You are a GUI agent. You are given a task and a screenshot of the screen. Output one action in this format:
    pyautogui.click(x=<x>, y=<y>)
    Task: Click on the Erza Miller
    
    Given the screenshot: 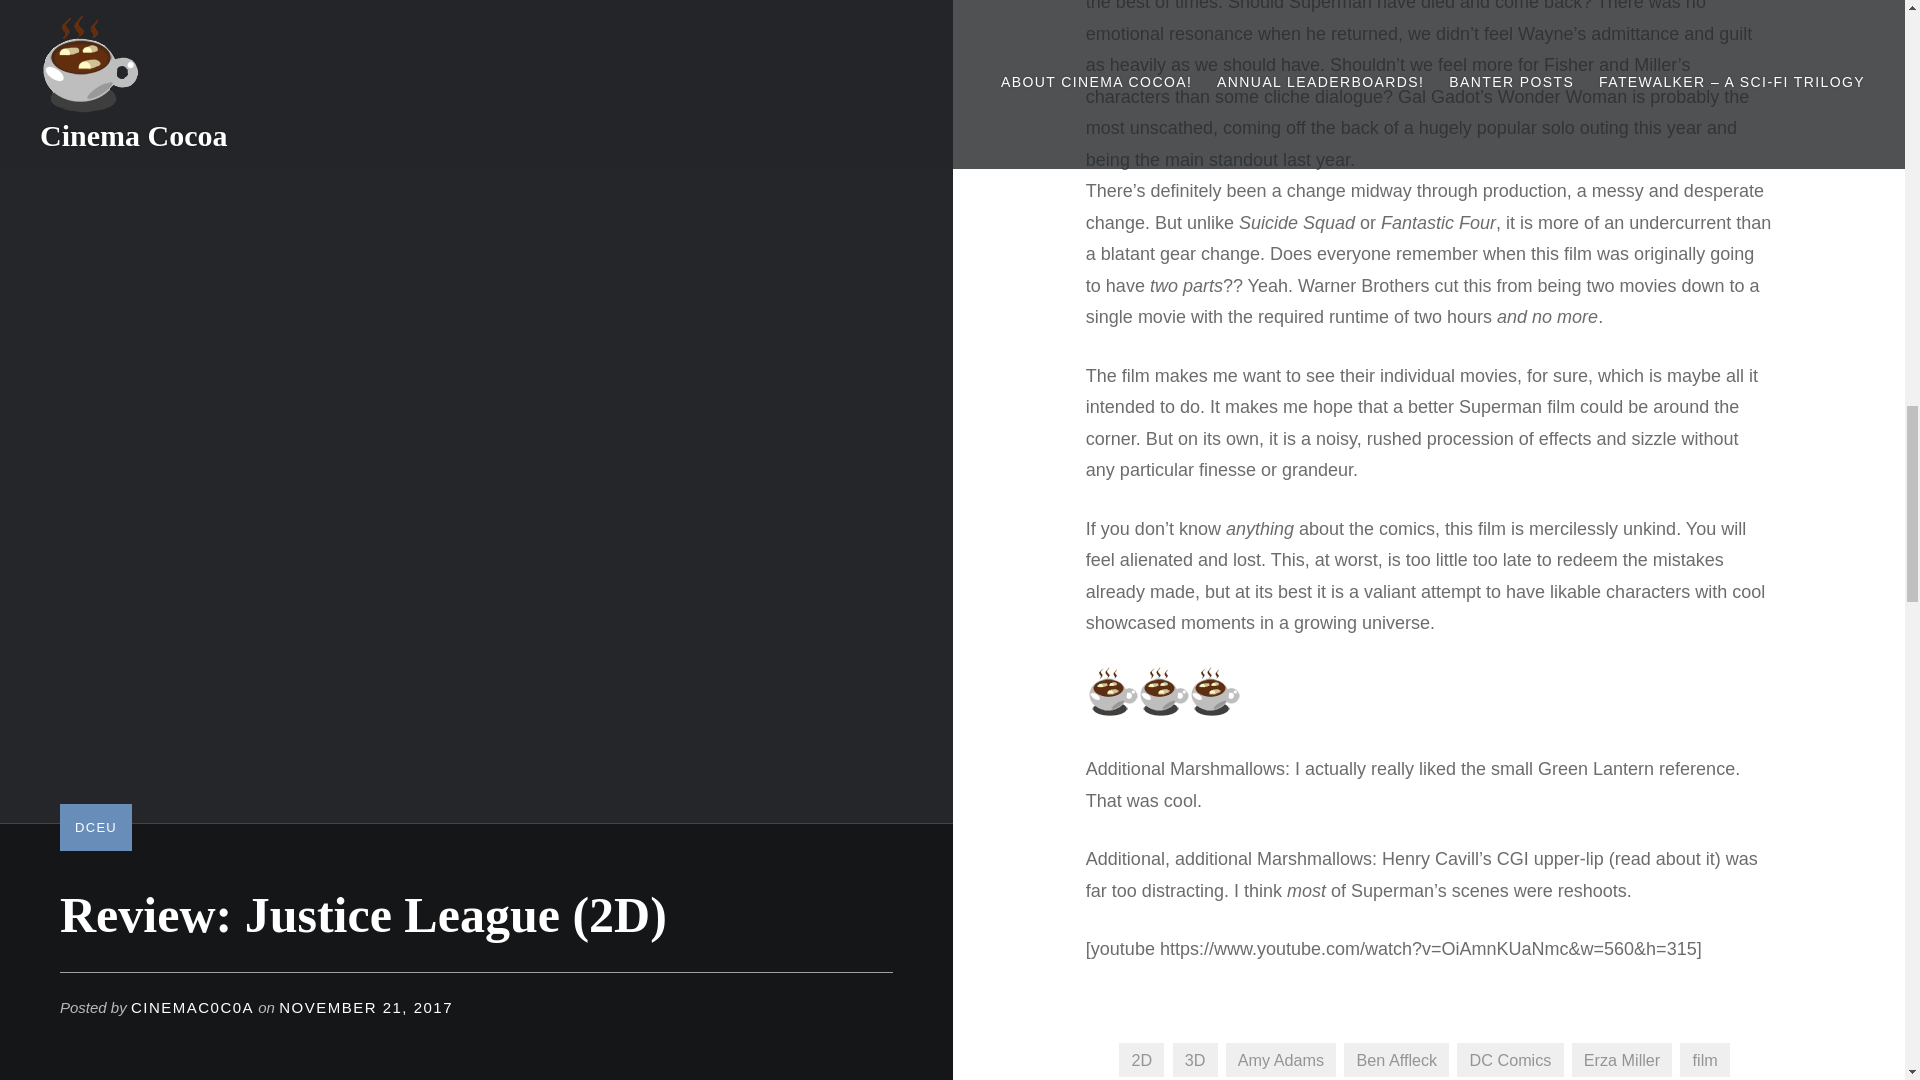 What is the action you would take?
    pyautogui.click(x=1622, y=1058)
    